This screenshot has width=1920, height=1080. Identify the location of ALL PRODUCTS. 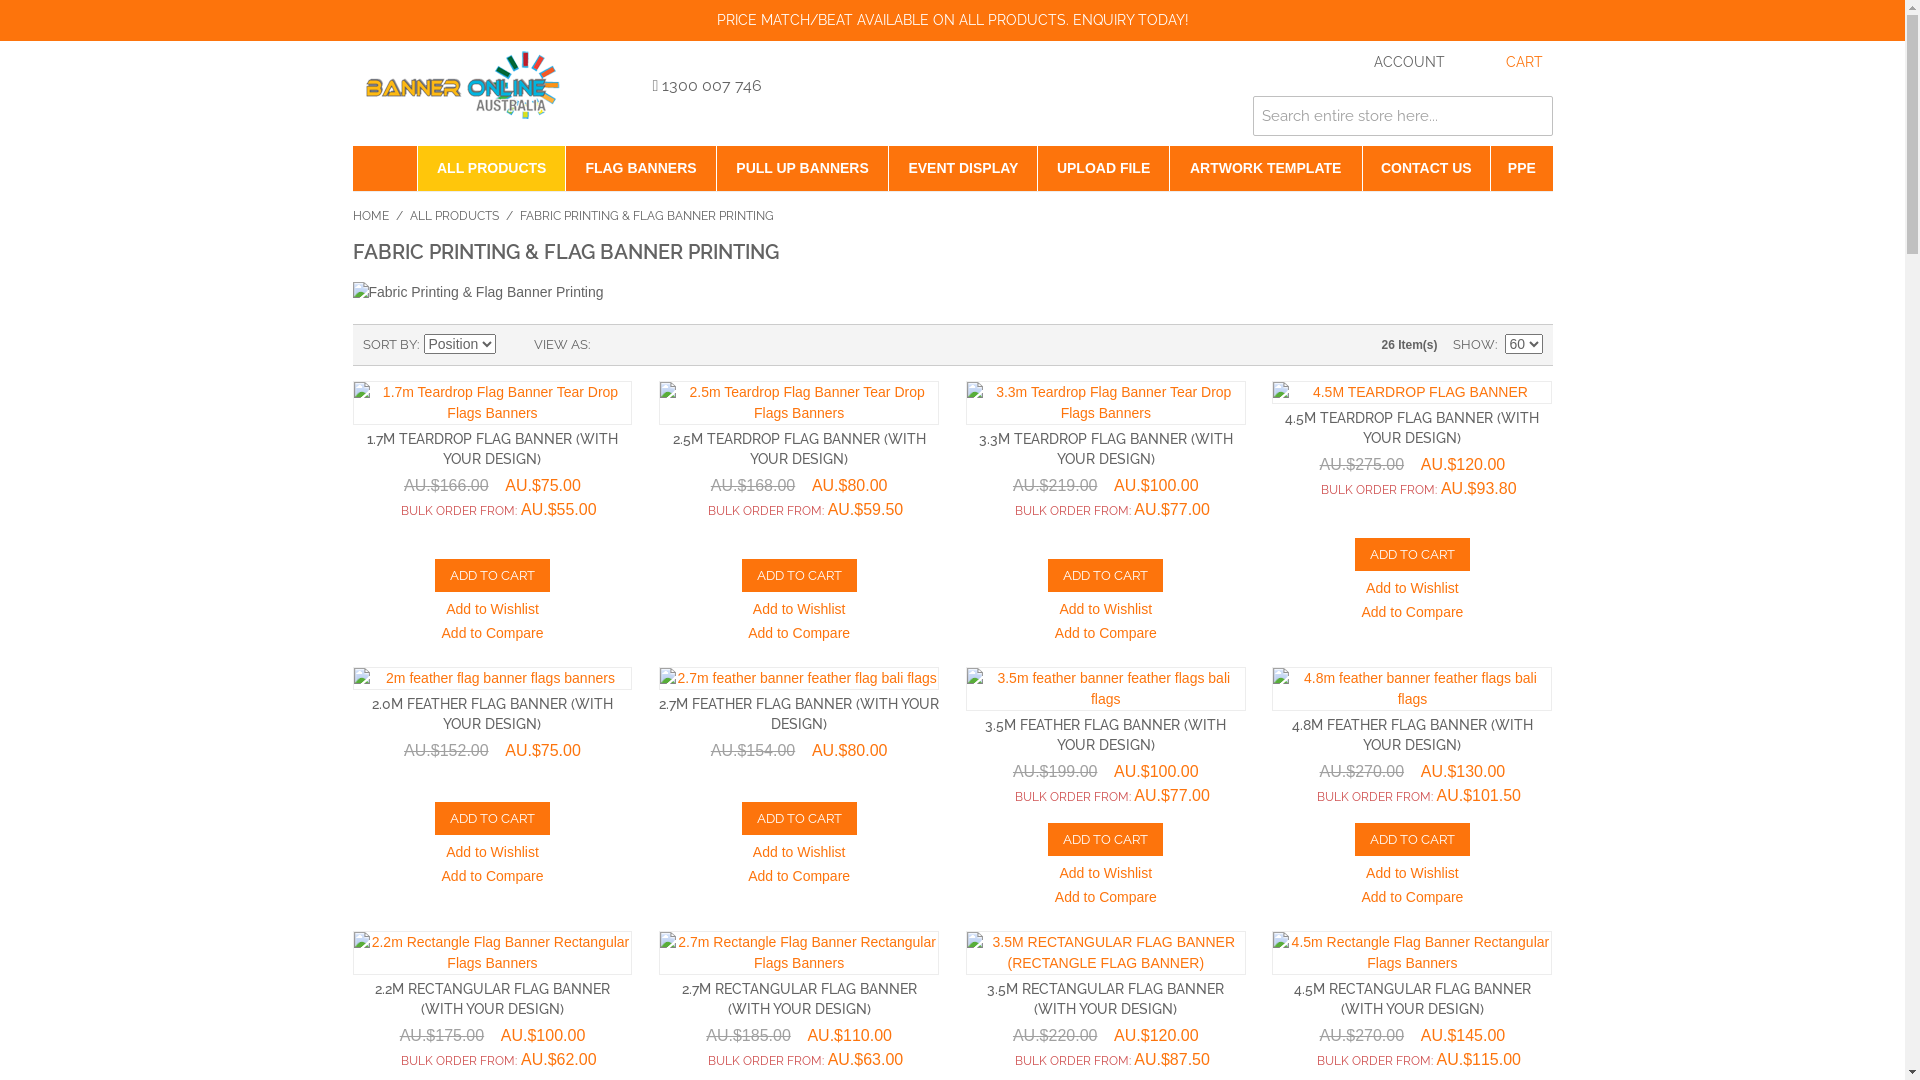
(454, 216).